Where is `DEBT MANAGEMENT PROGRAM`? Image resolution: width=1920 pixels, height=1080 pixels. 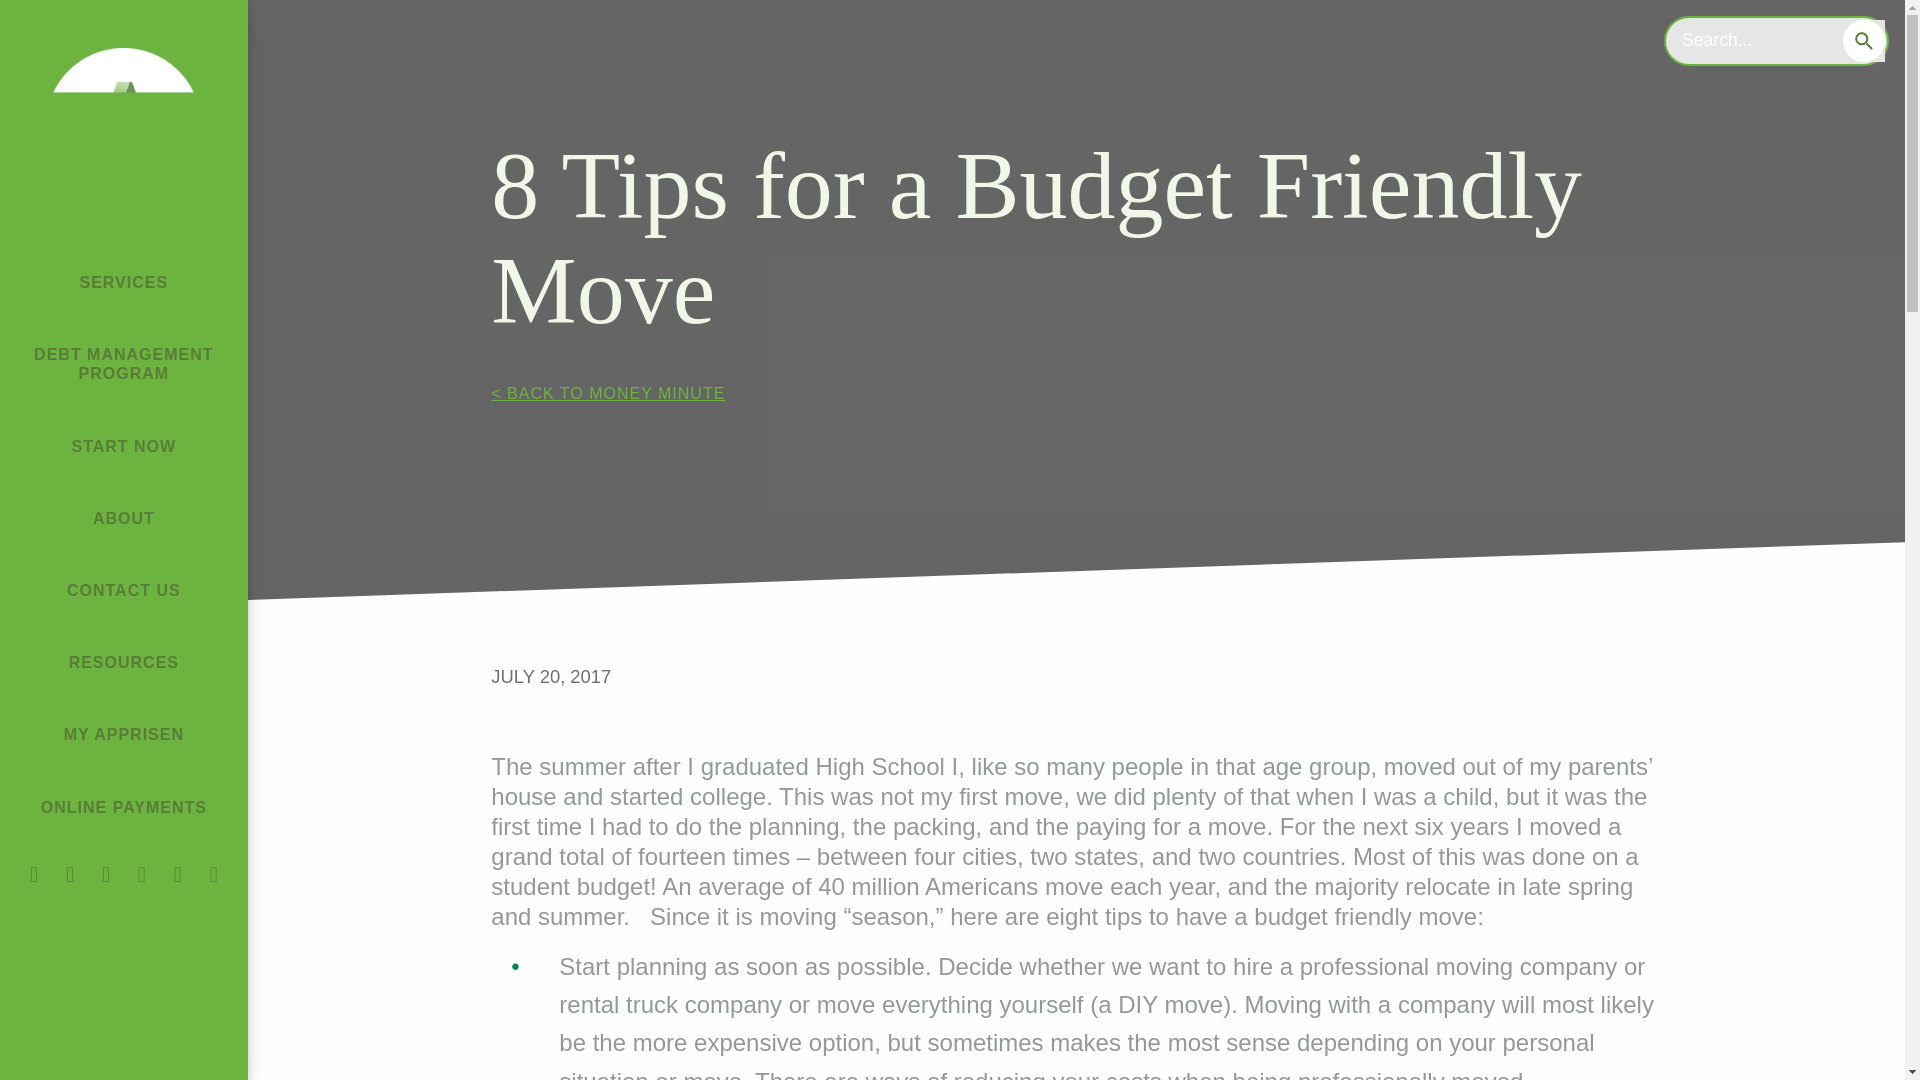 DEBT MANAGEMENT PROGRAM is located at coordinates (124, 350).